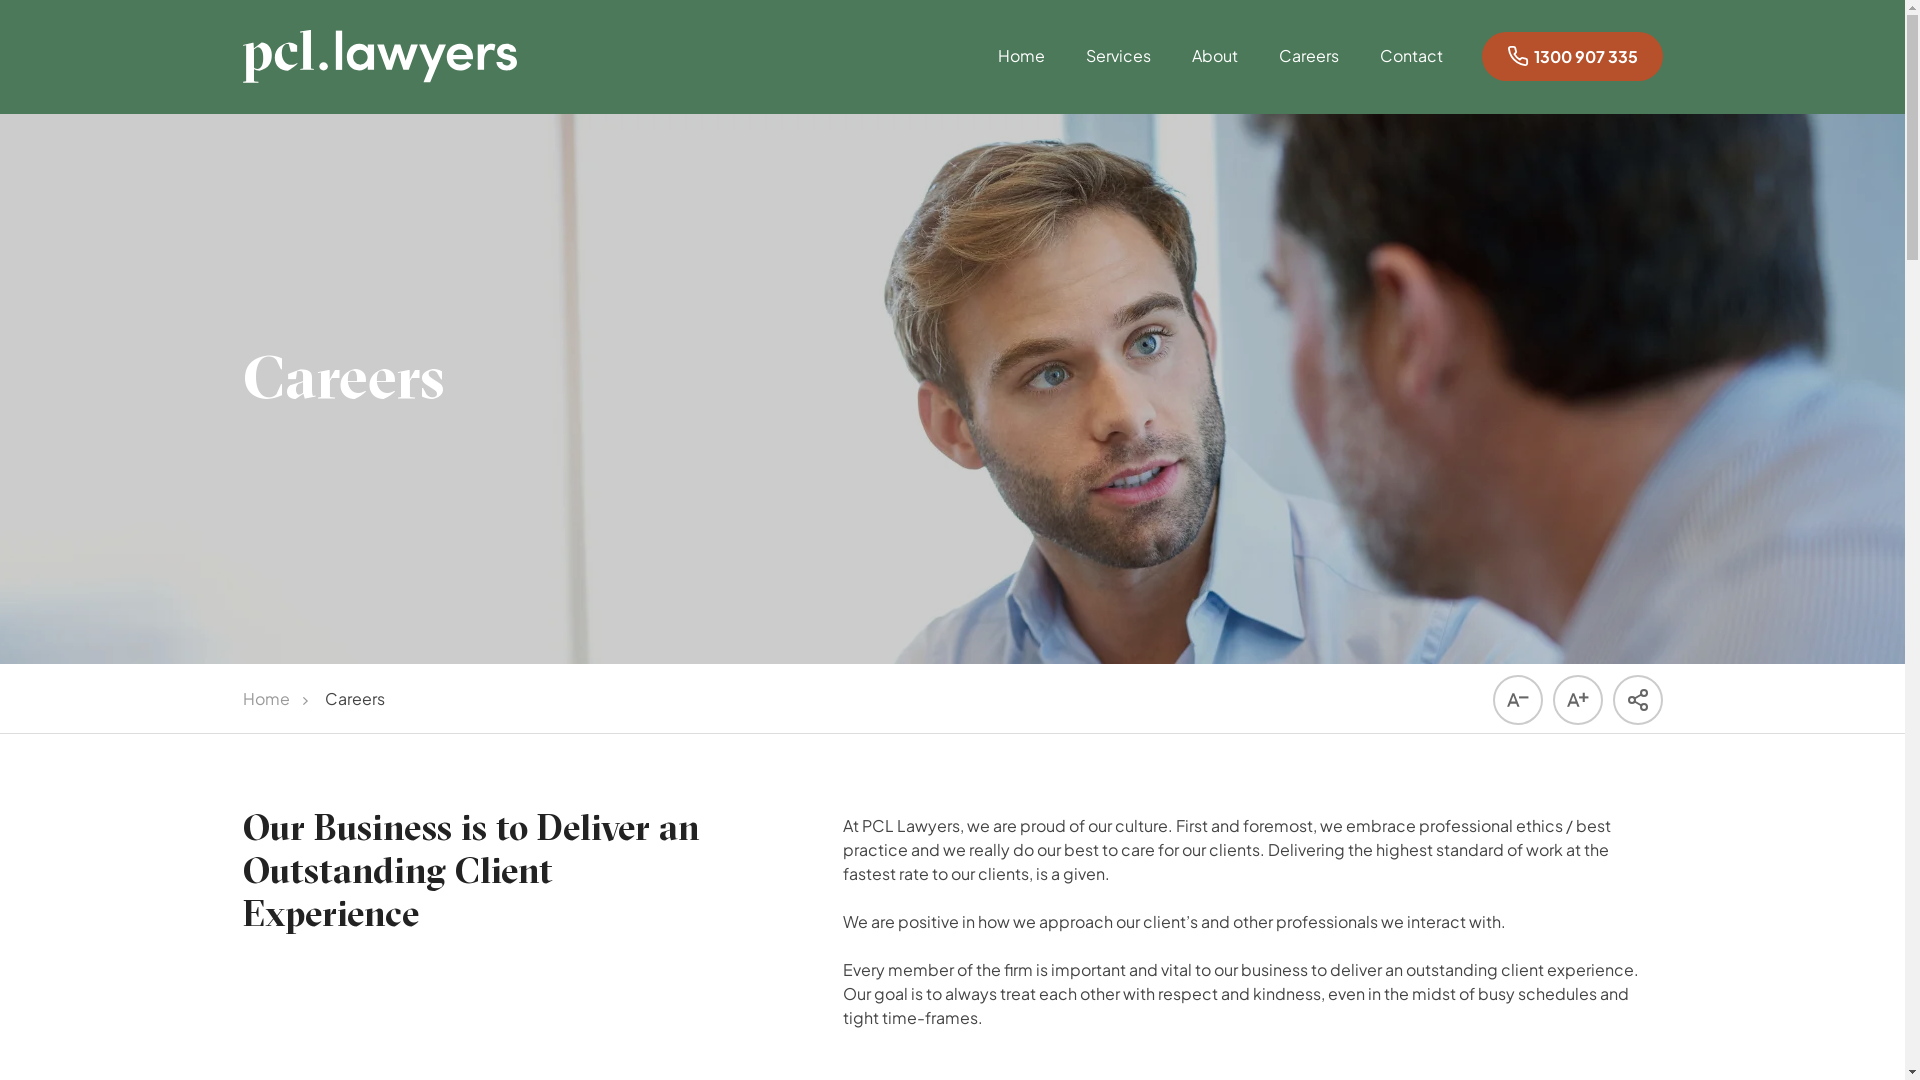  I want to click on Careers, so click(1308, 76).